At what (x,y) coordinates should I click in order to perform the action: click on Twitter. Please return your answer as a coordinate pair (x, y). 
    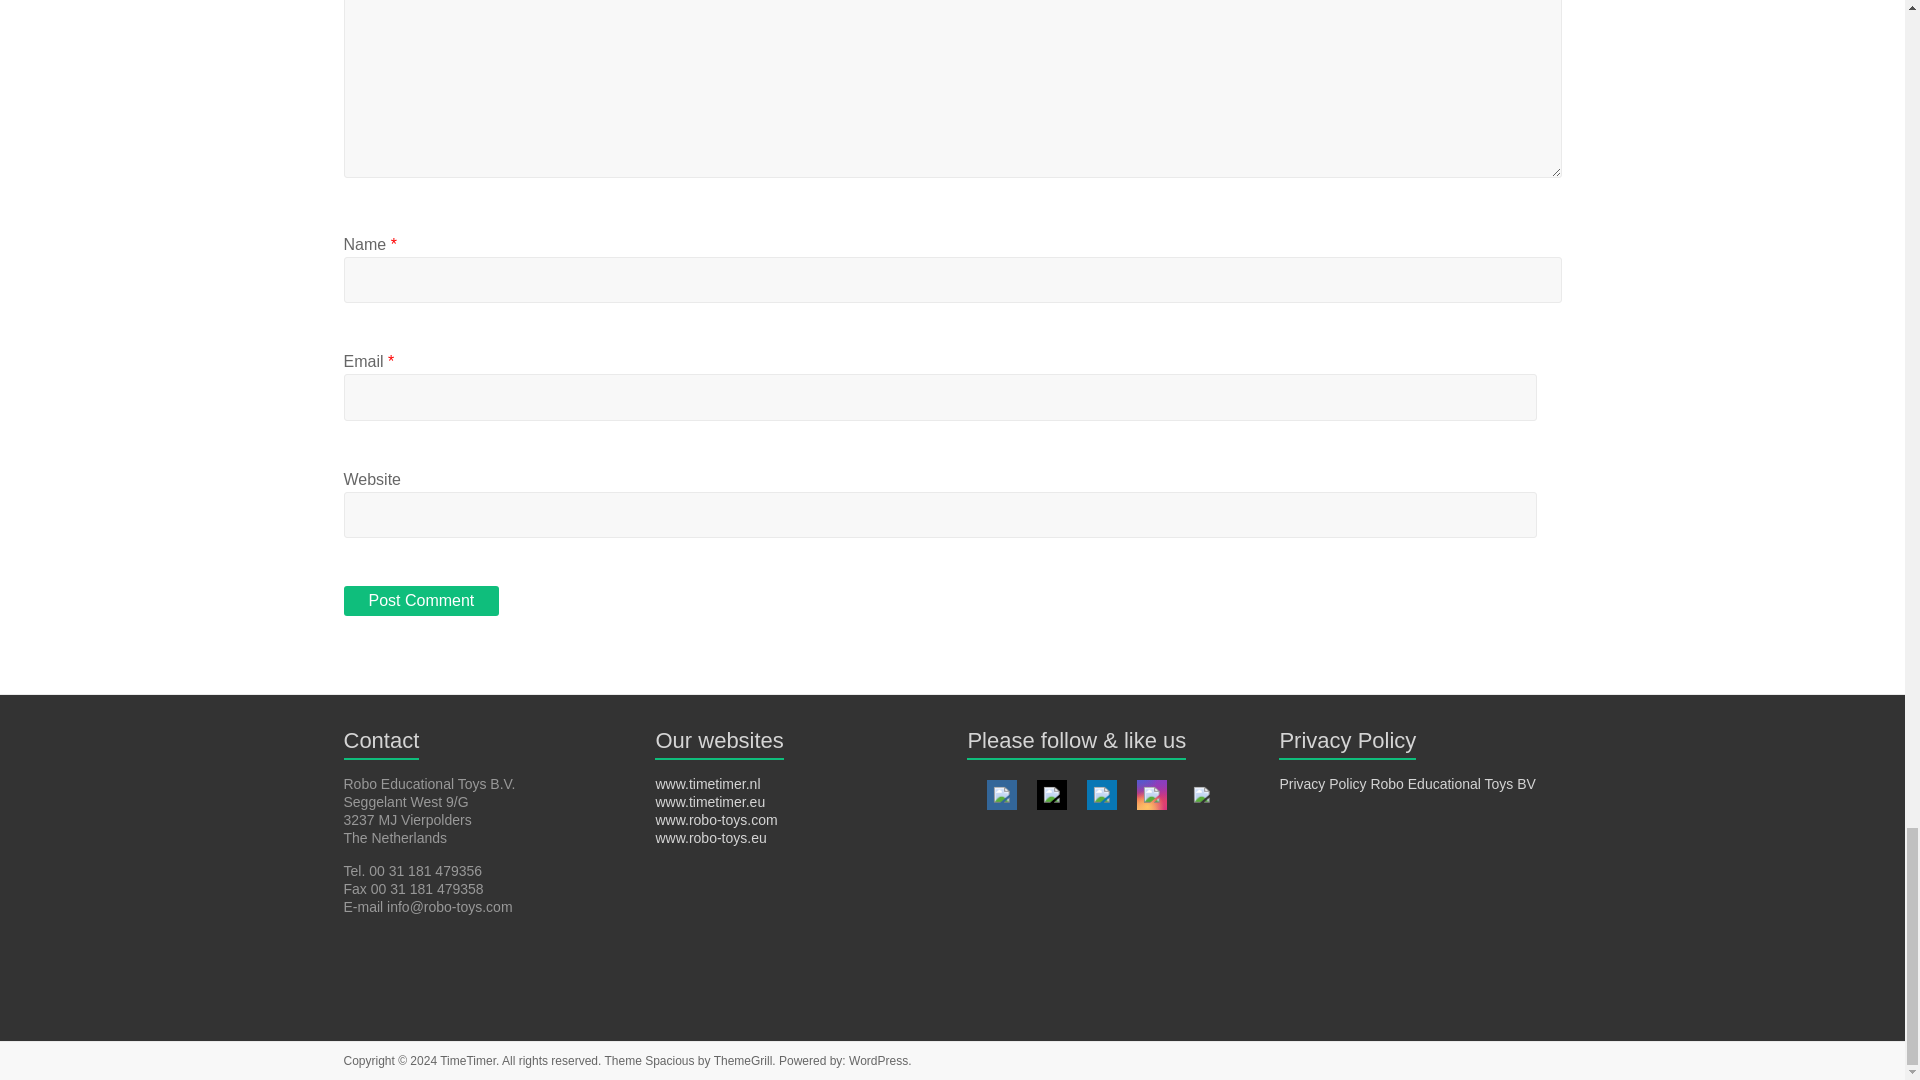
    Looking at the image, I should click on (1052, 795).